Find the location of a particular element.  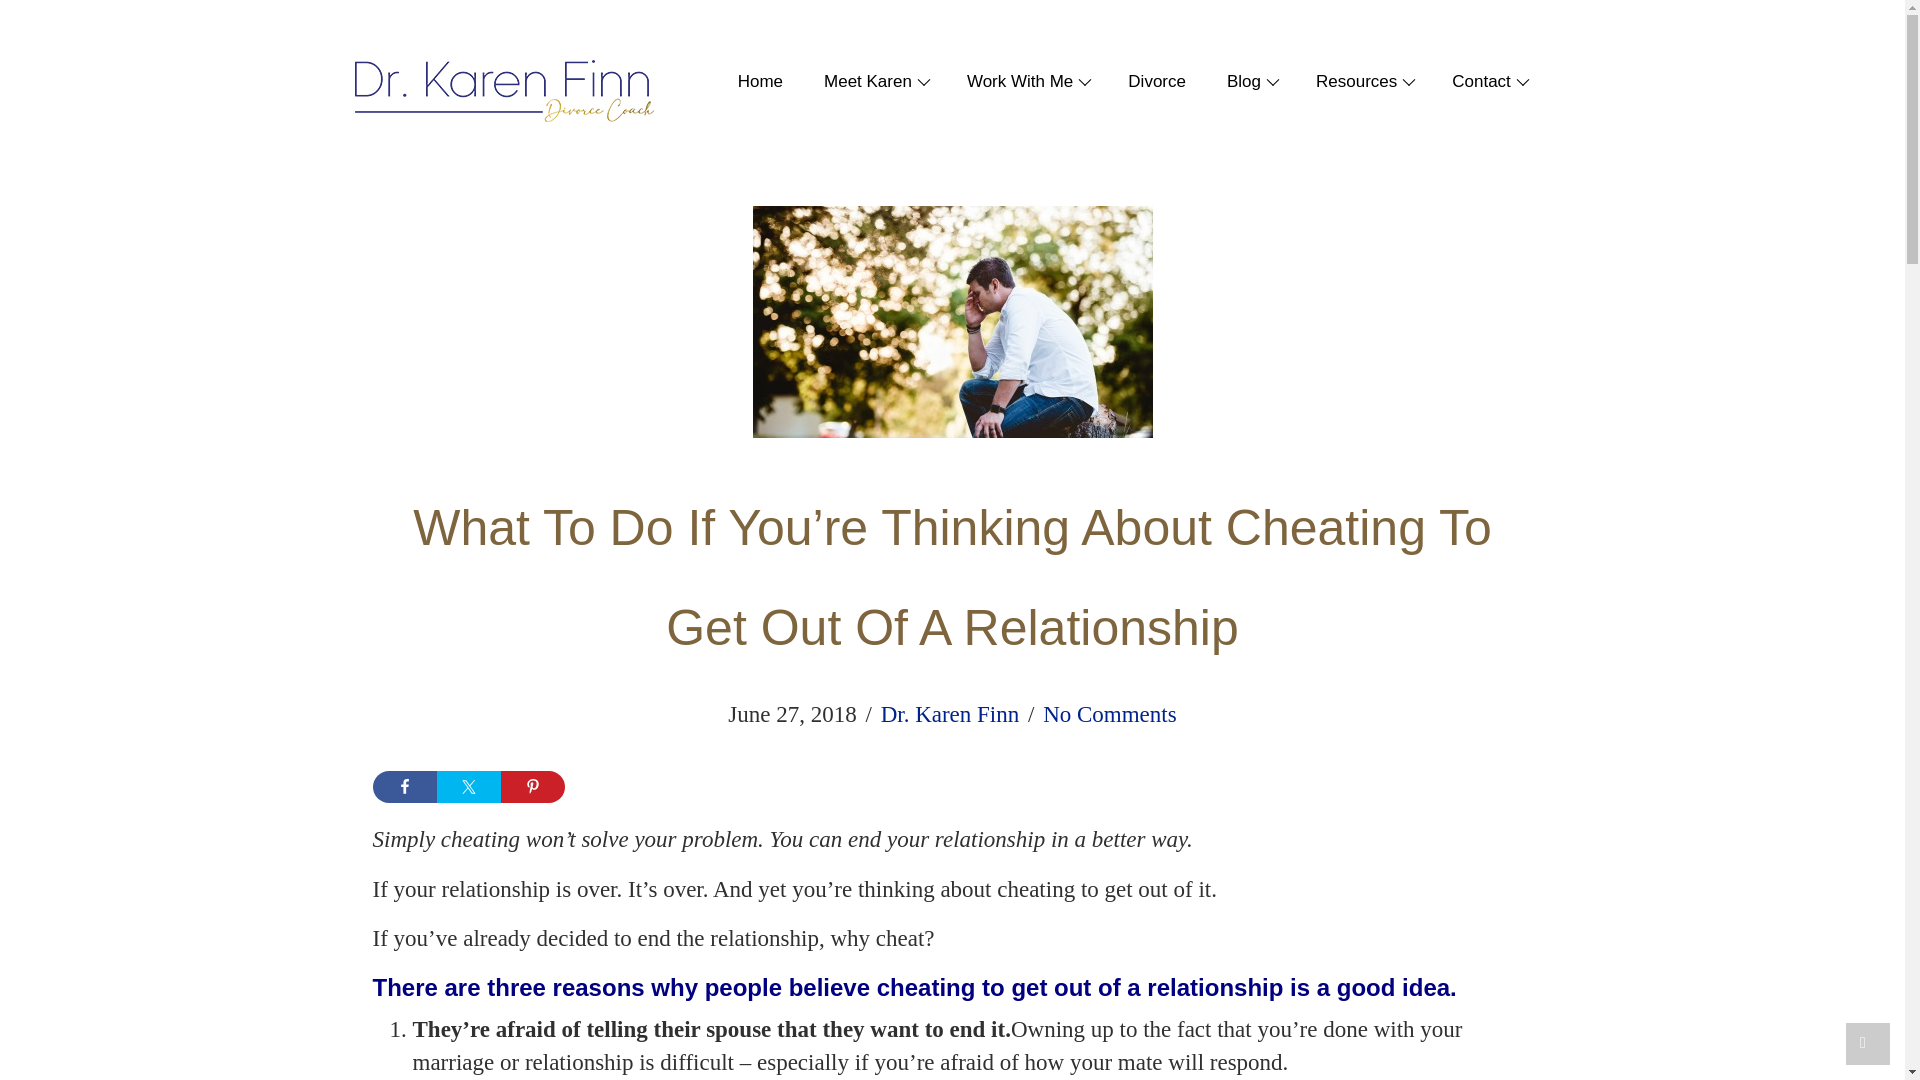

Logo-Dr-Karen-Finn is located at coordinates (502, 92).